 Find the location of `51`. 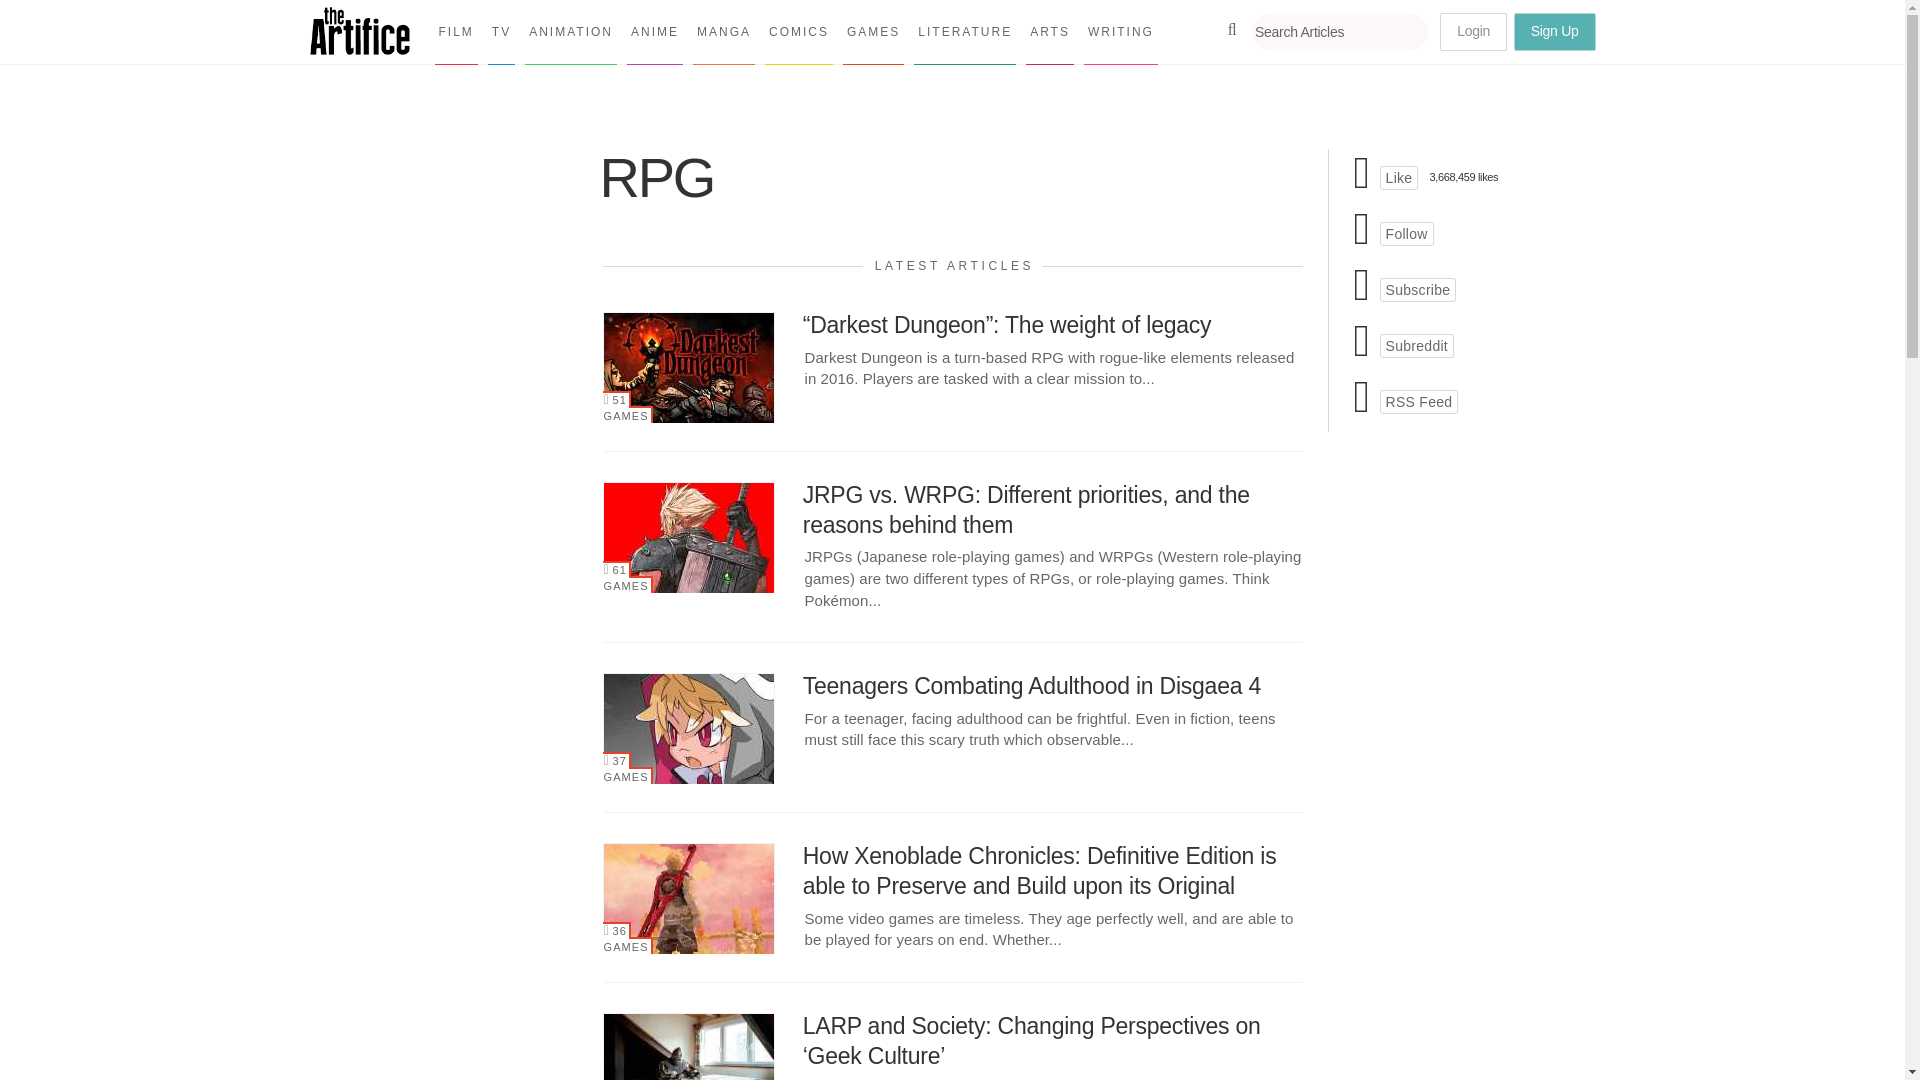

51 is located at coordinates (616, 399).